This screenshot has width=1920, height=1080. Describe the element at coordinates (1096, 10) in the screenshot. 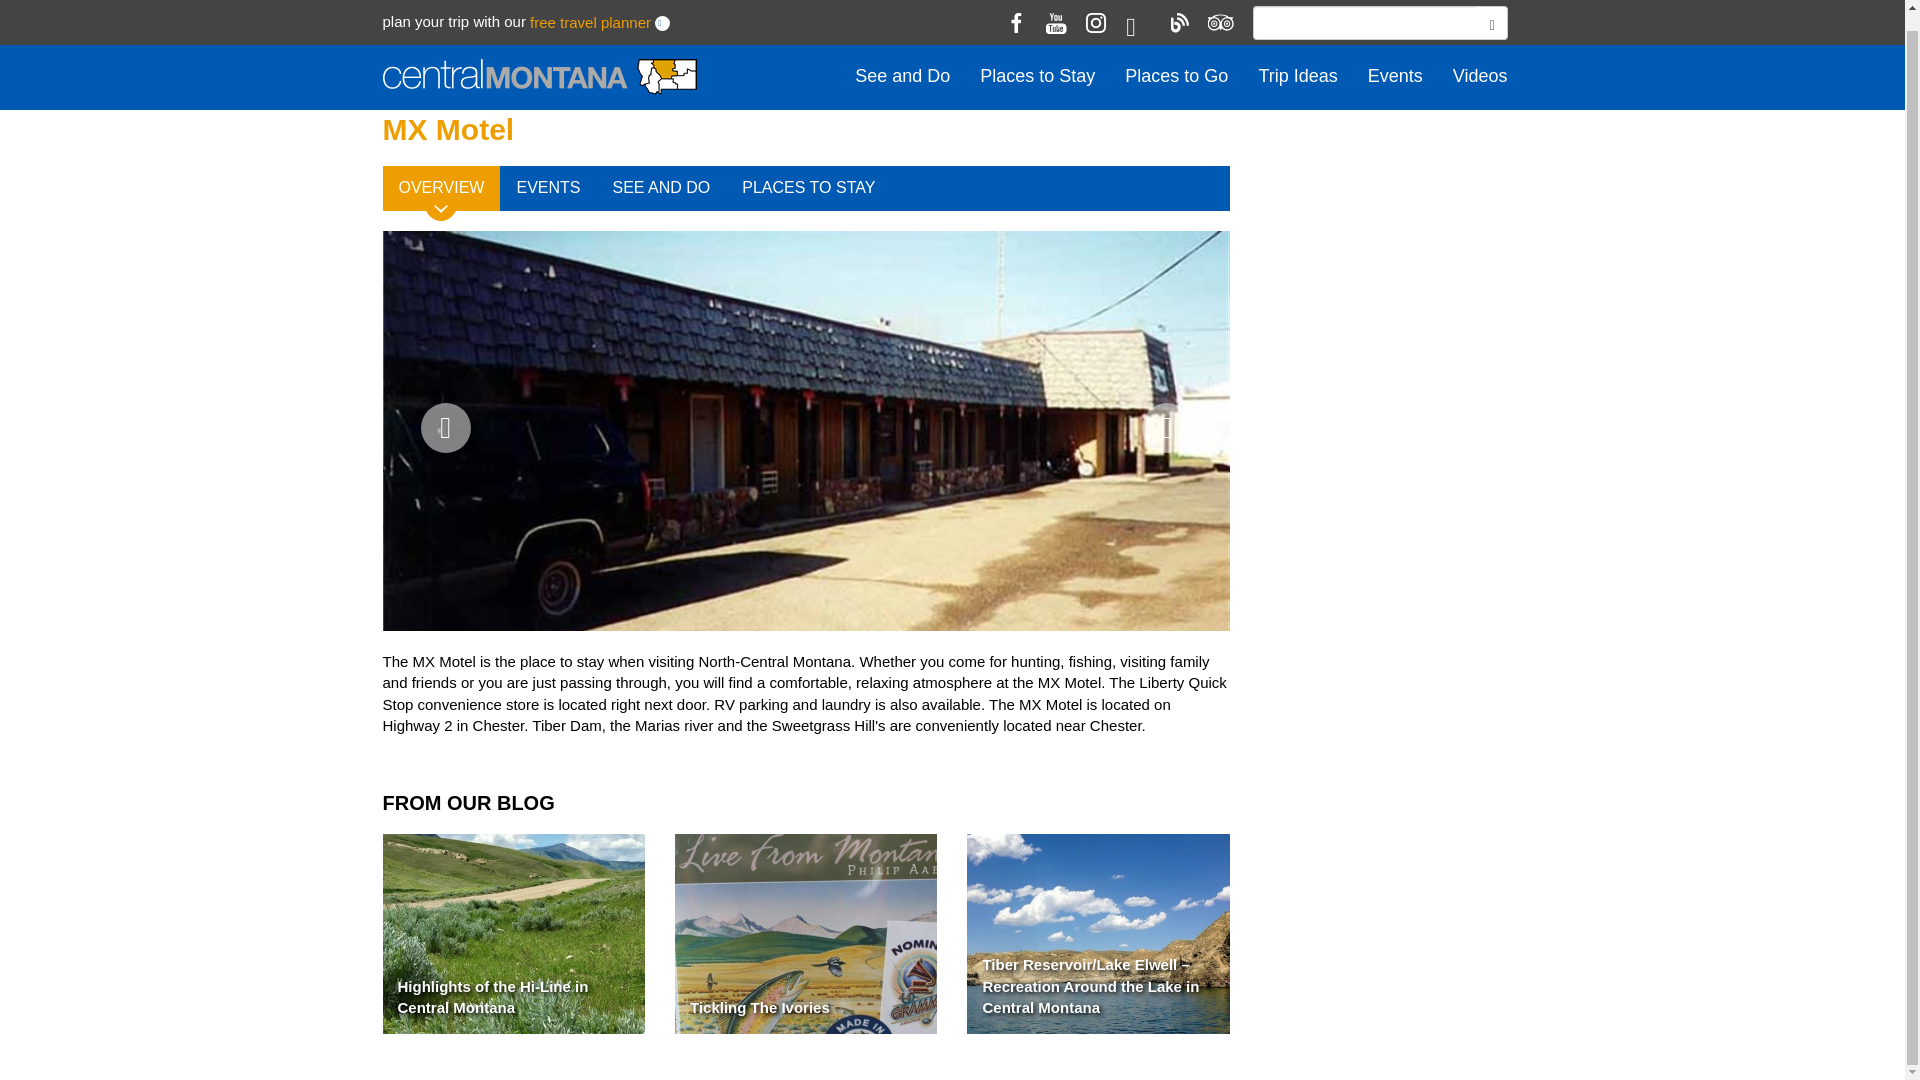

I see `Pin us on Instagram` at that location.